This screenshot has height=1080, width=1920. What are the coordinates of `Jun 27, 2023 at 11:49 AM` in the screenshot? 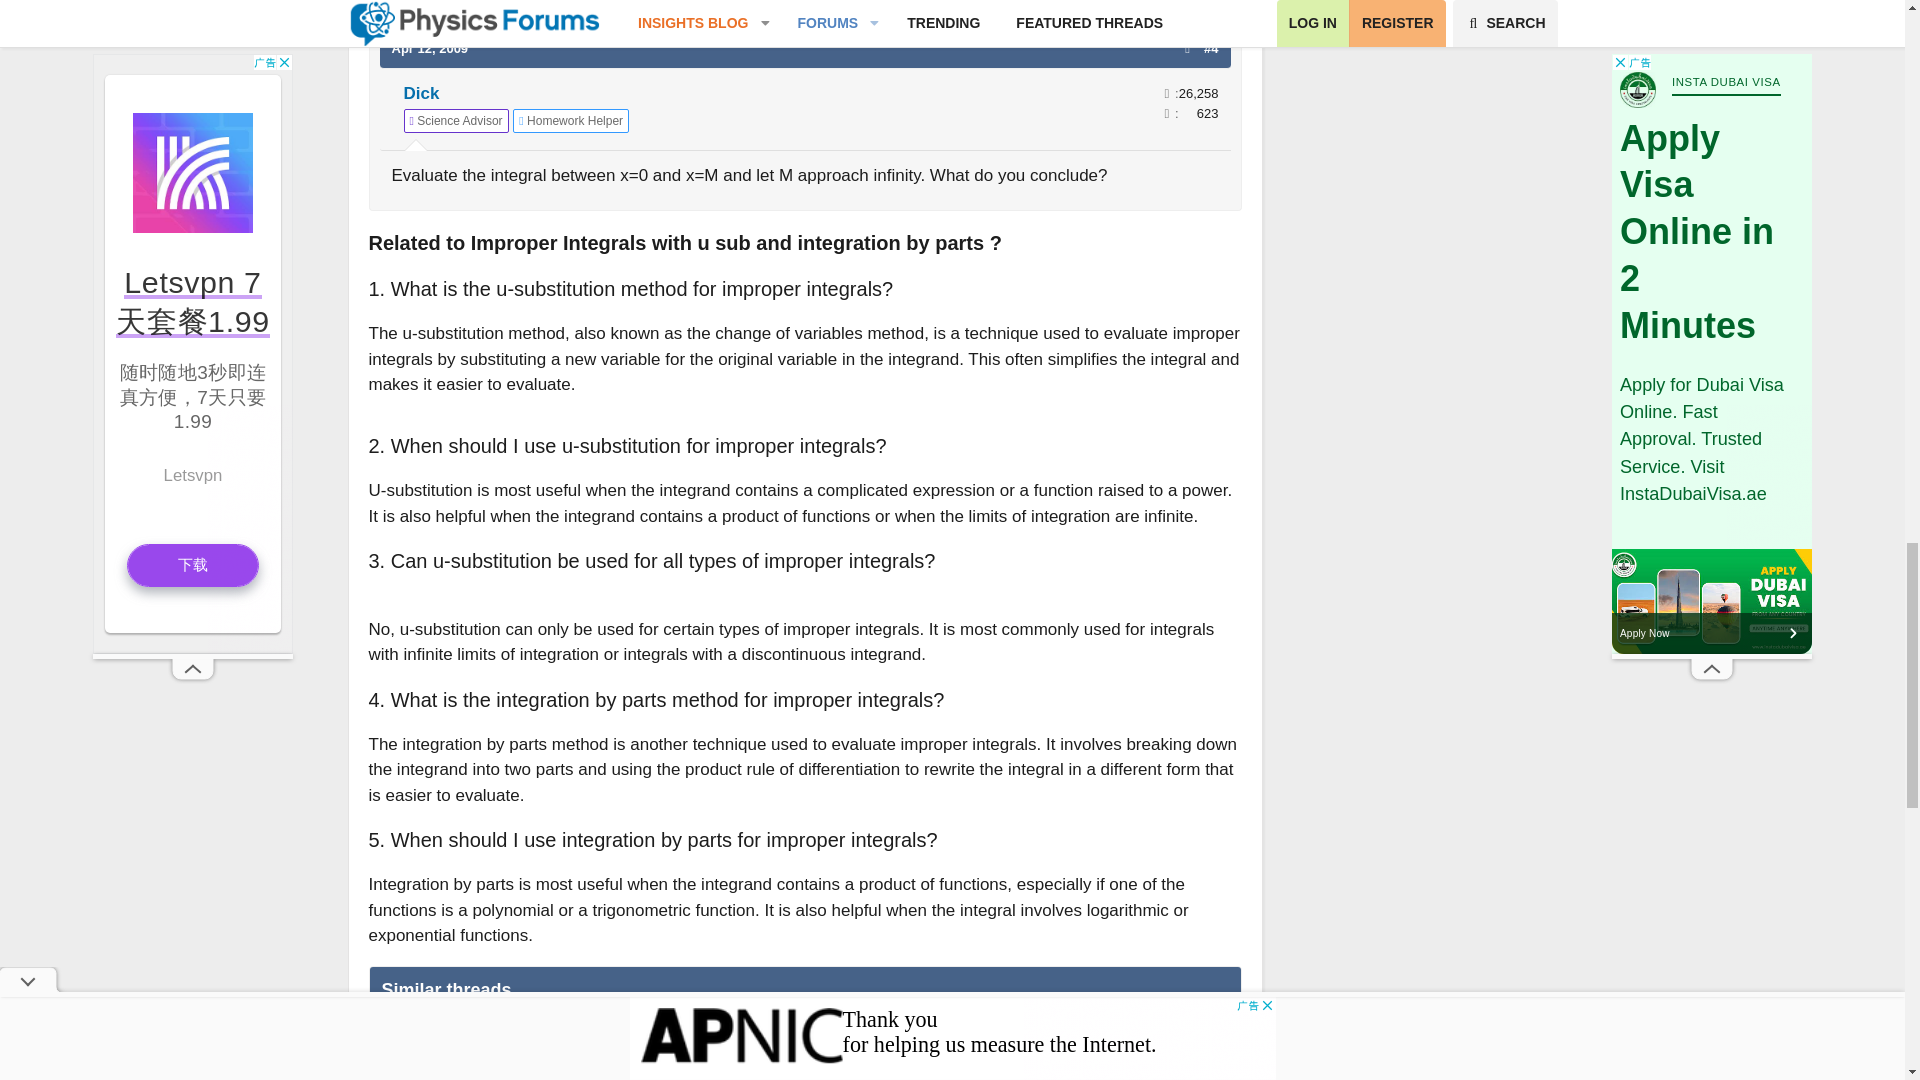 It's located at (418, 1056).